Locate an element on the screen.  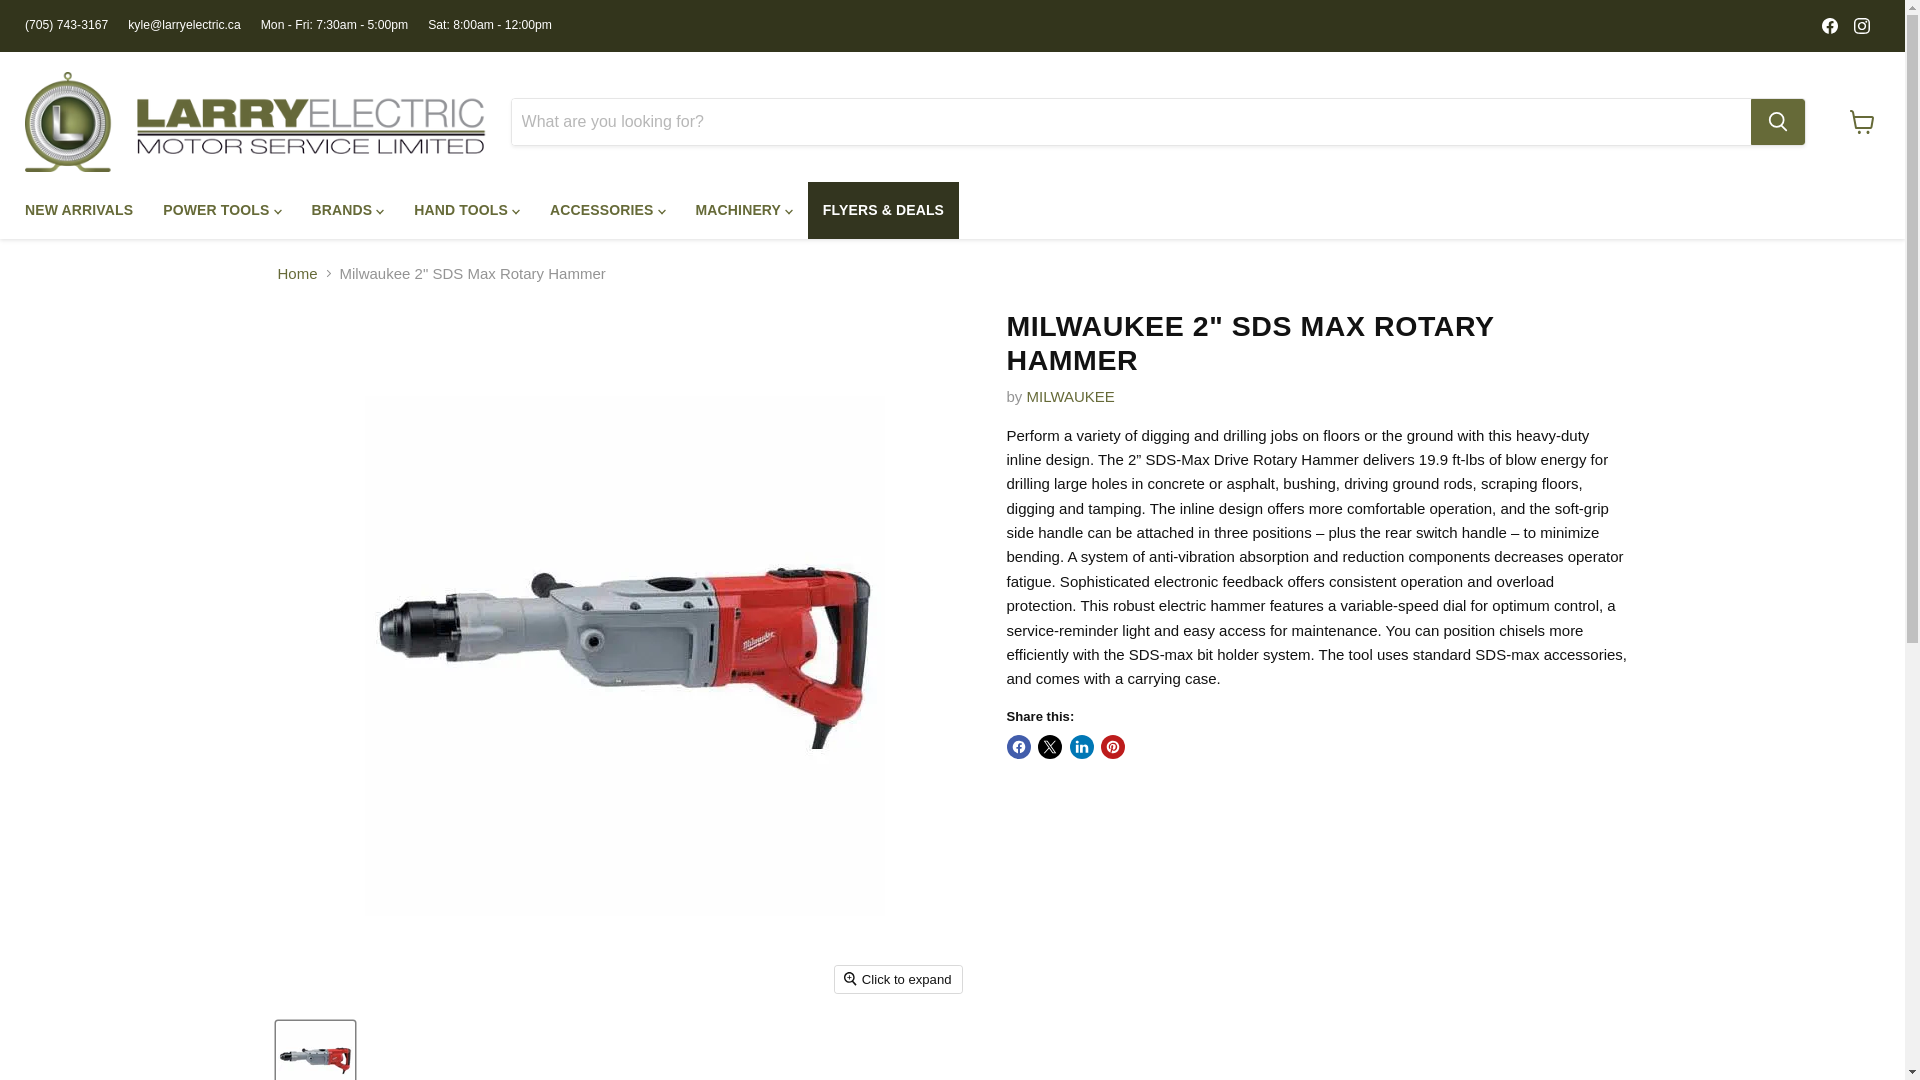
View cart is located at coordinates (1862, 122).